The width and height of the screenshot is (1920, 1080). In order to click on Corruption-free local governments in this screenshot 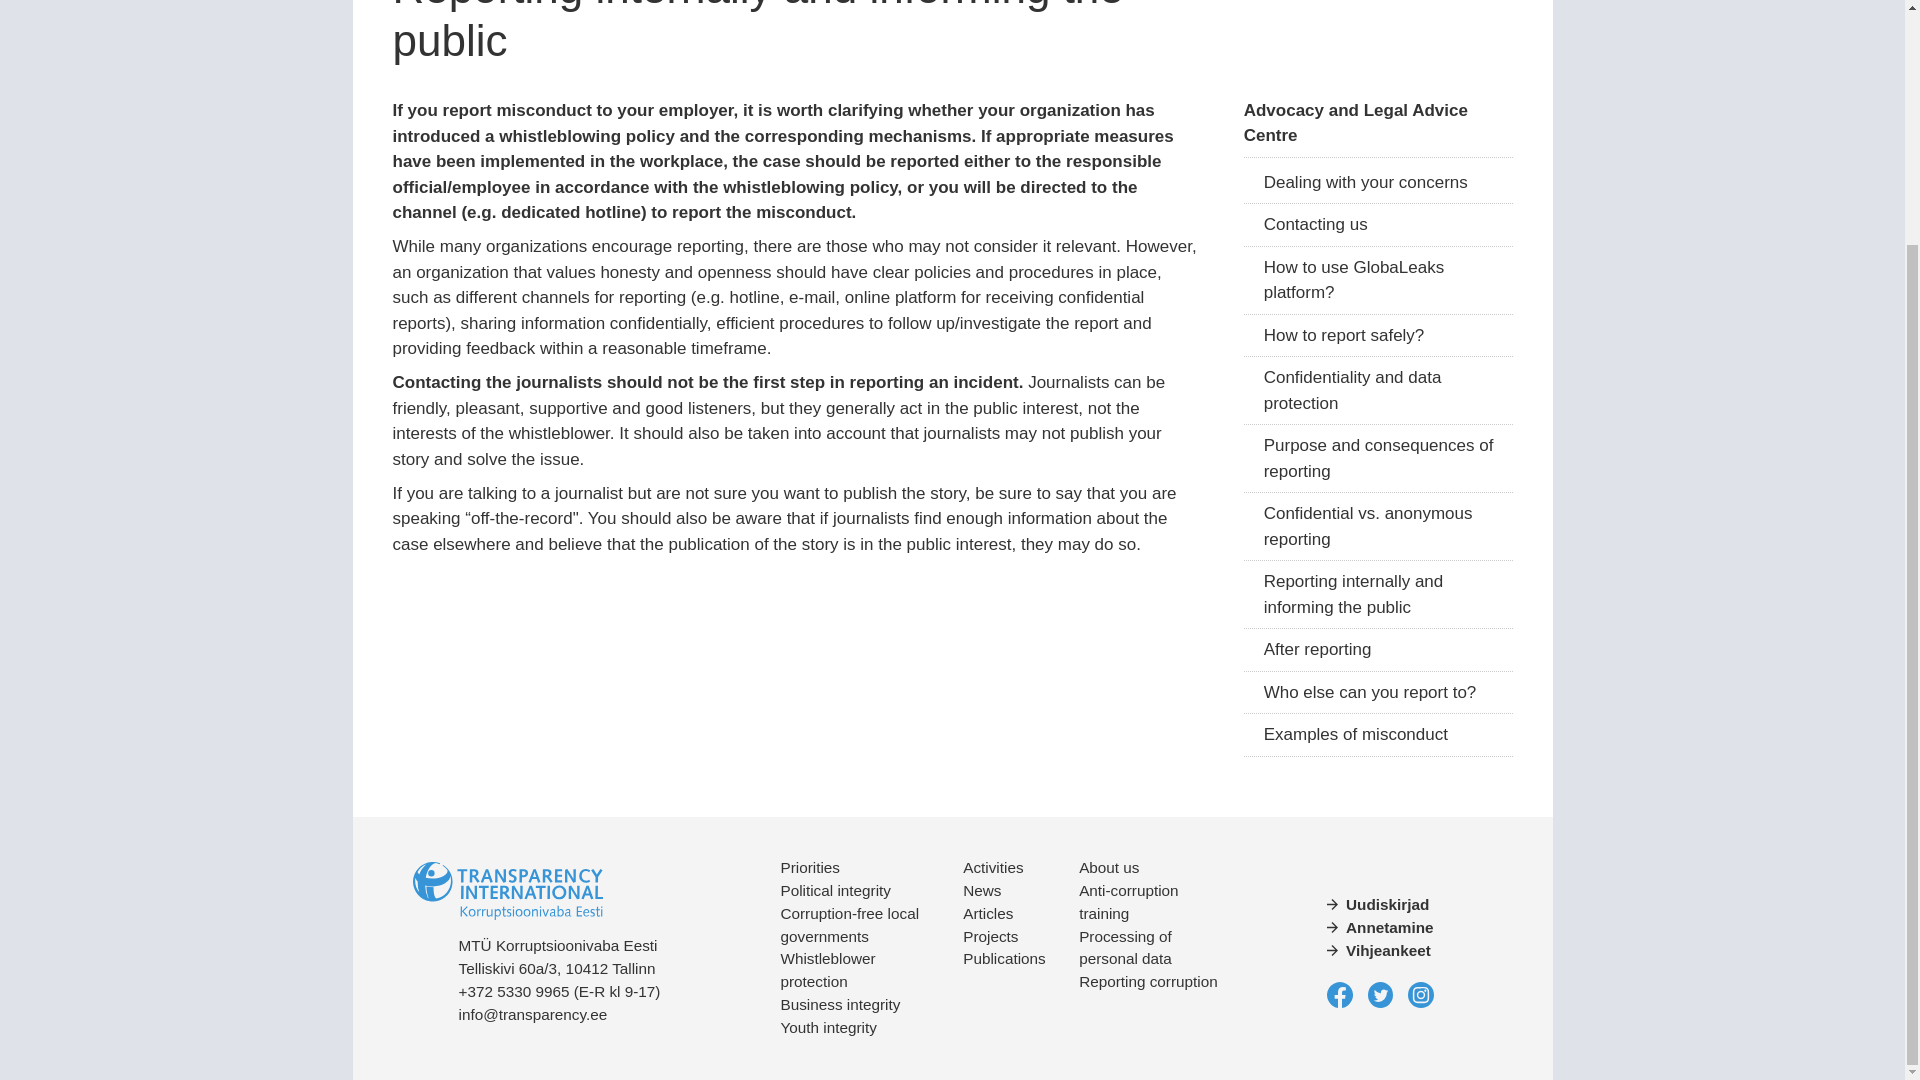, I will do `click(849, 925)`.